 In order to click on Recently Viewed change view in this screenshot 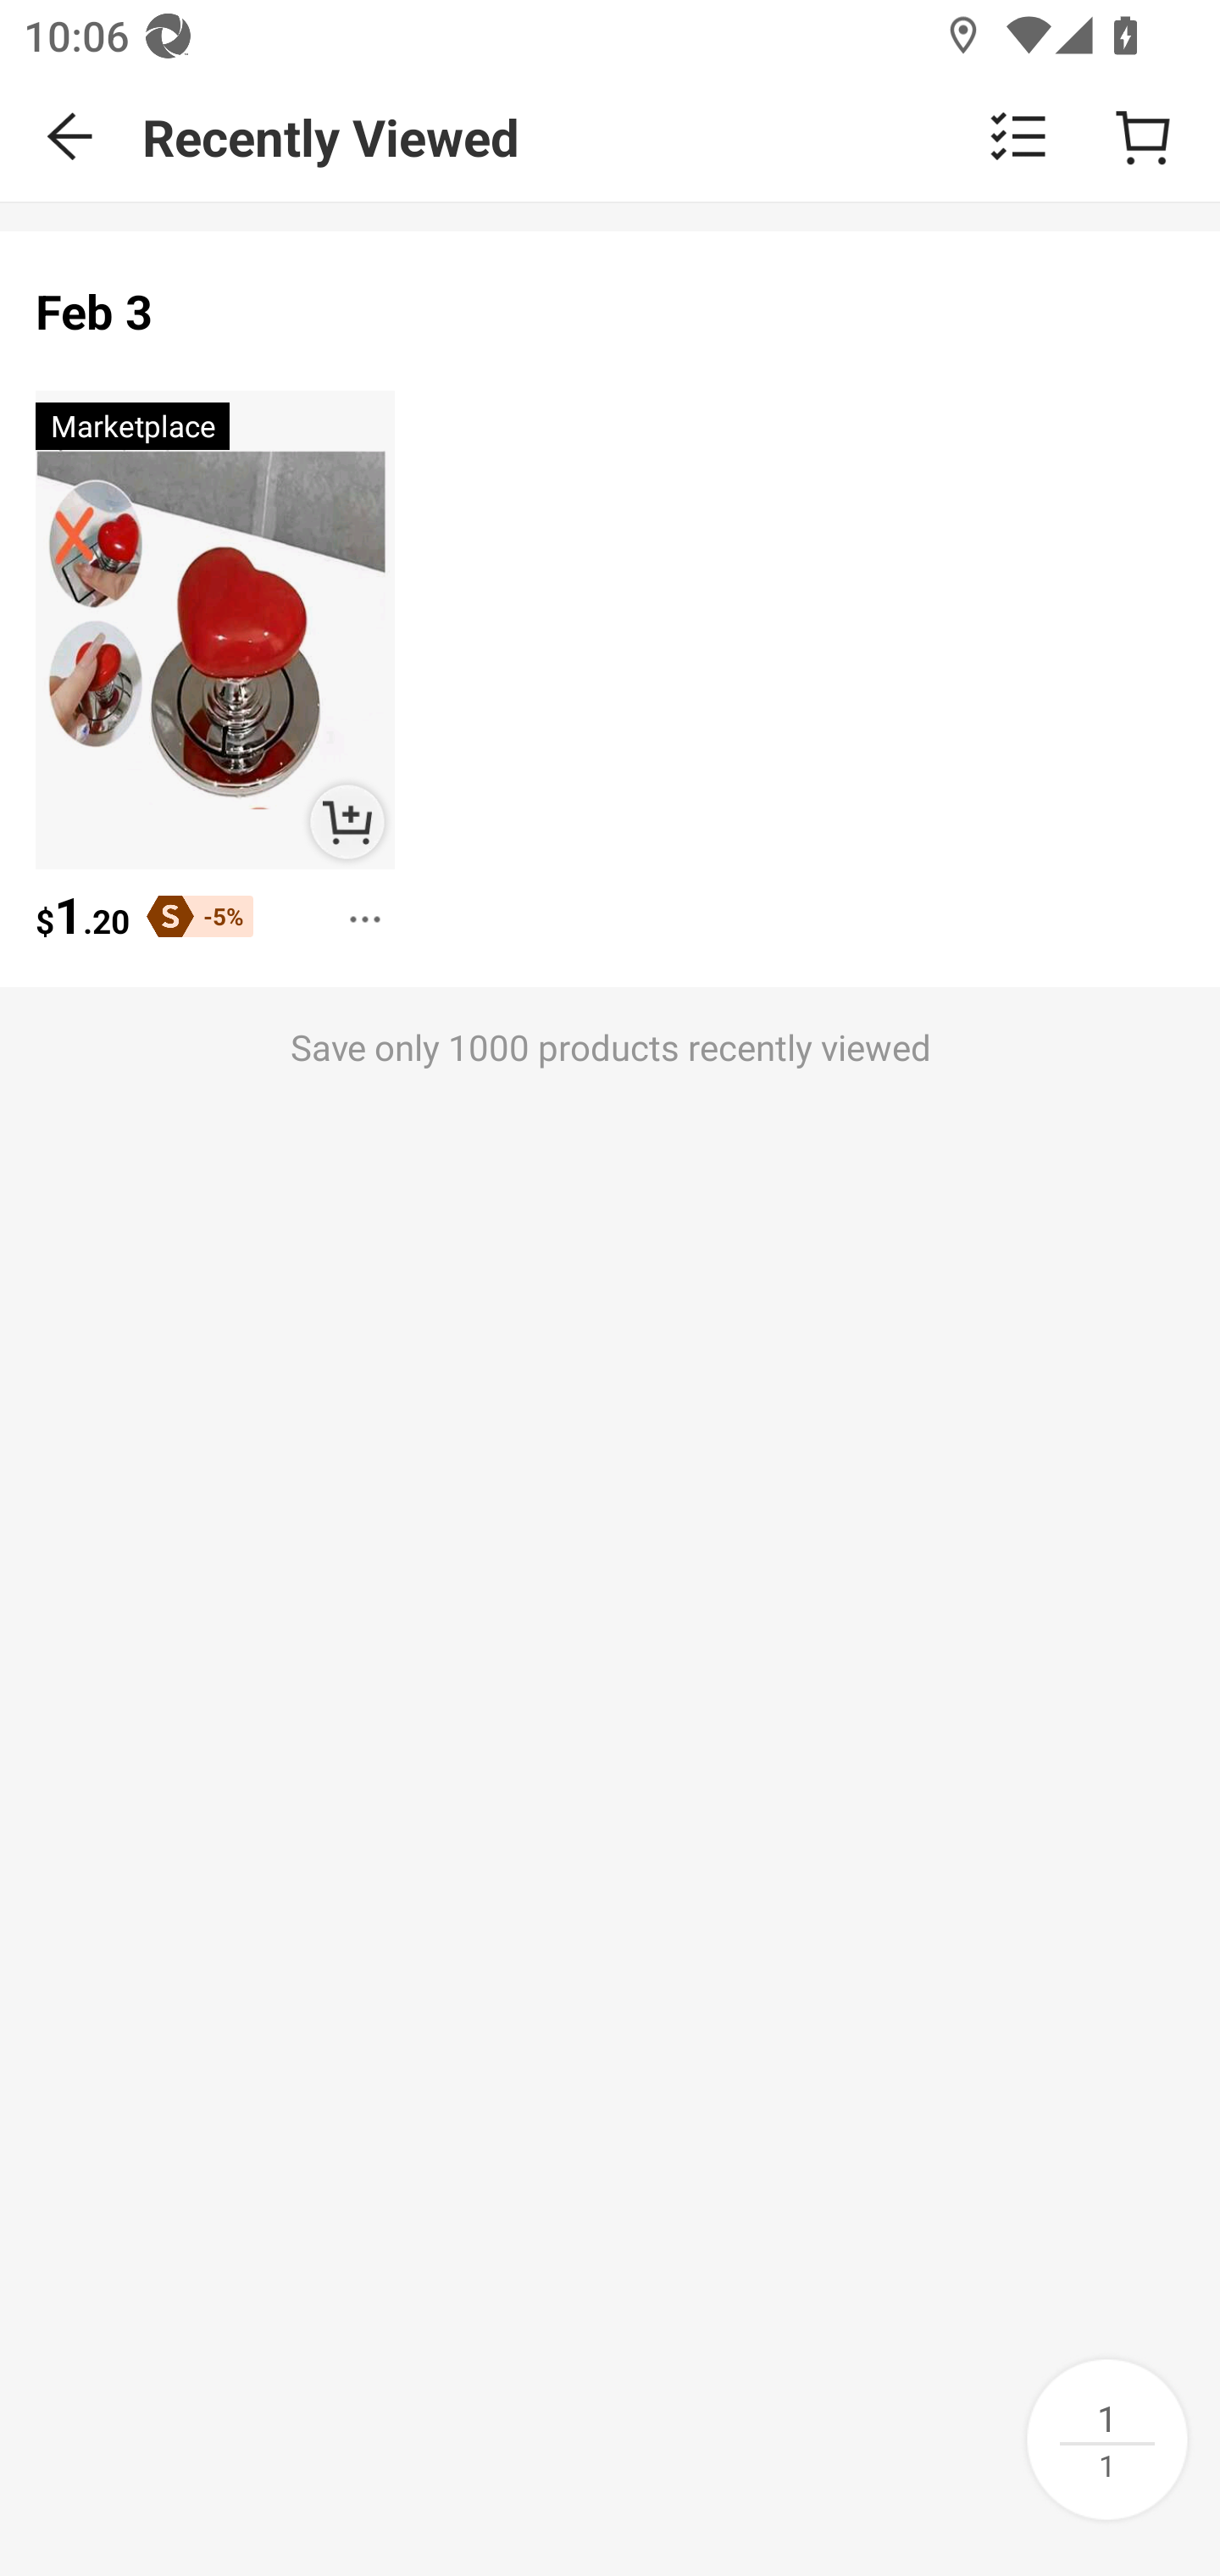, I will do `click(681, 136)`.